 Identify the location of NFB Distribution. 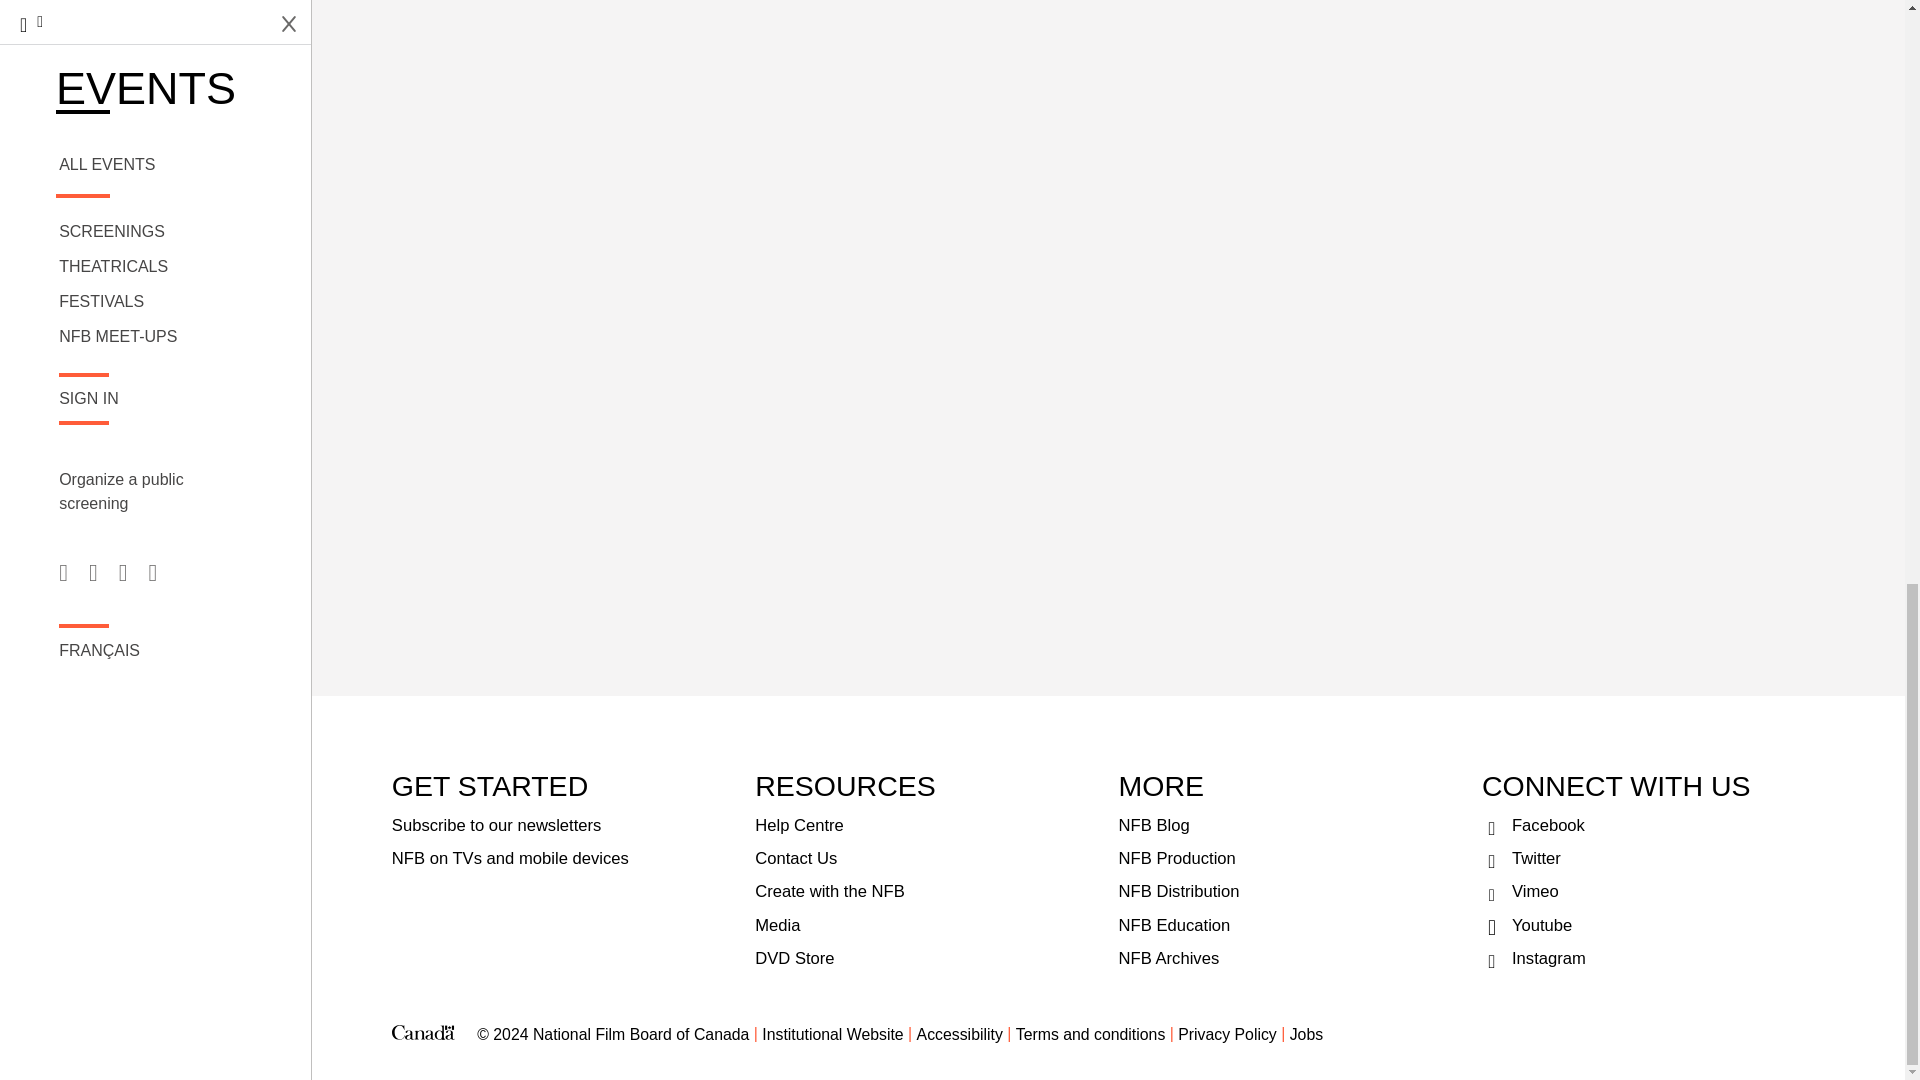
(1290, 891).